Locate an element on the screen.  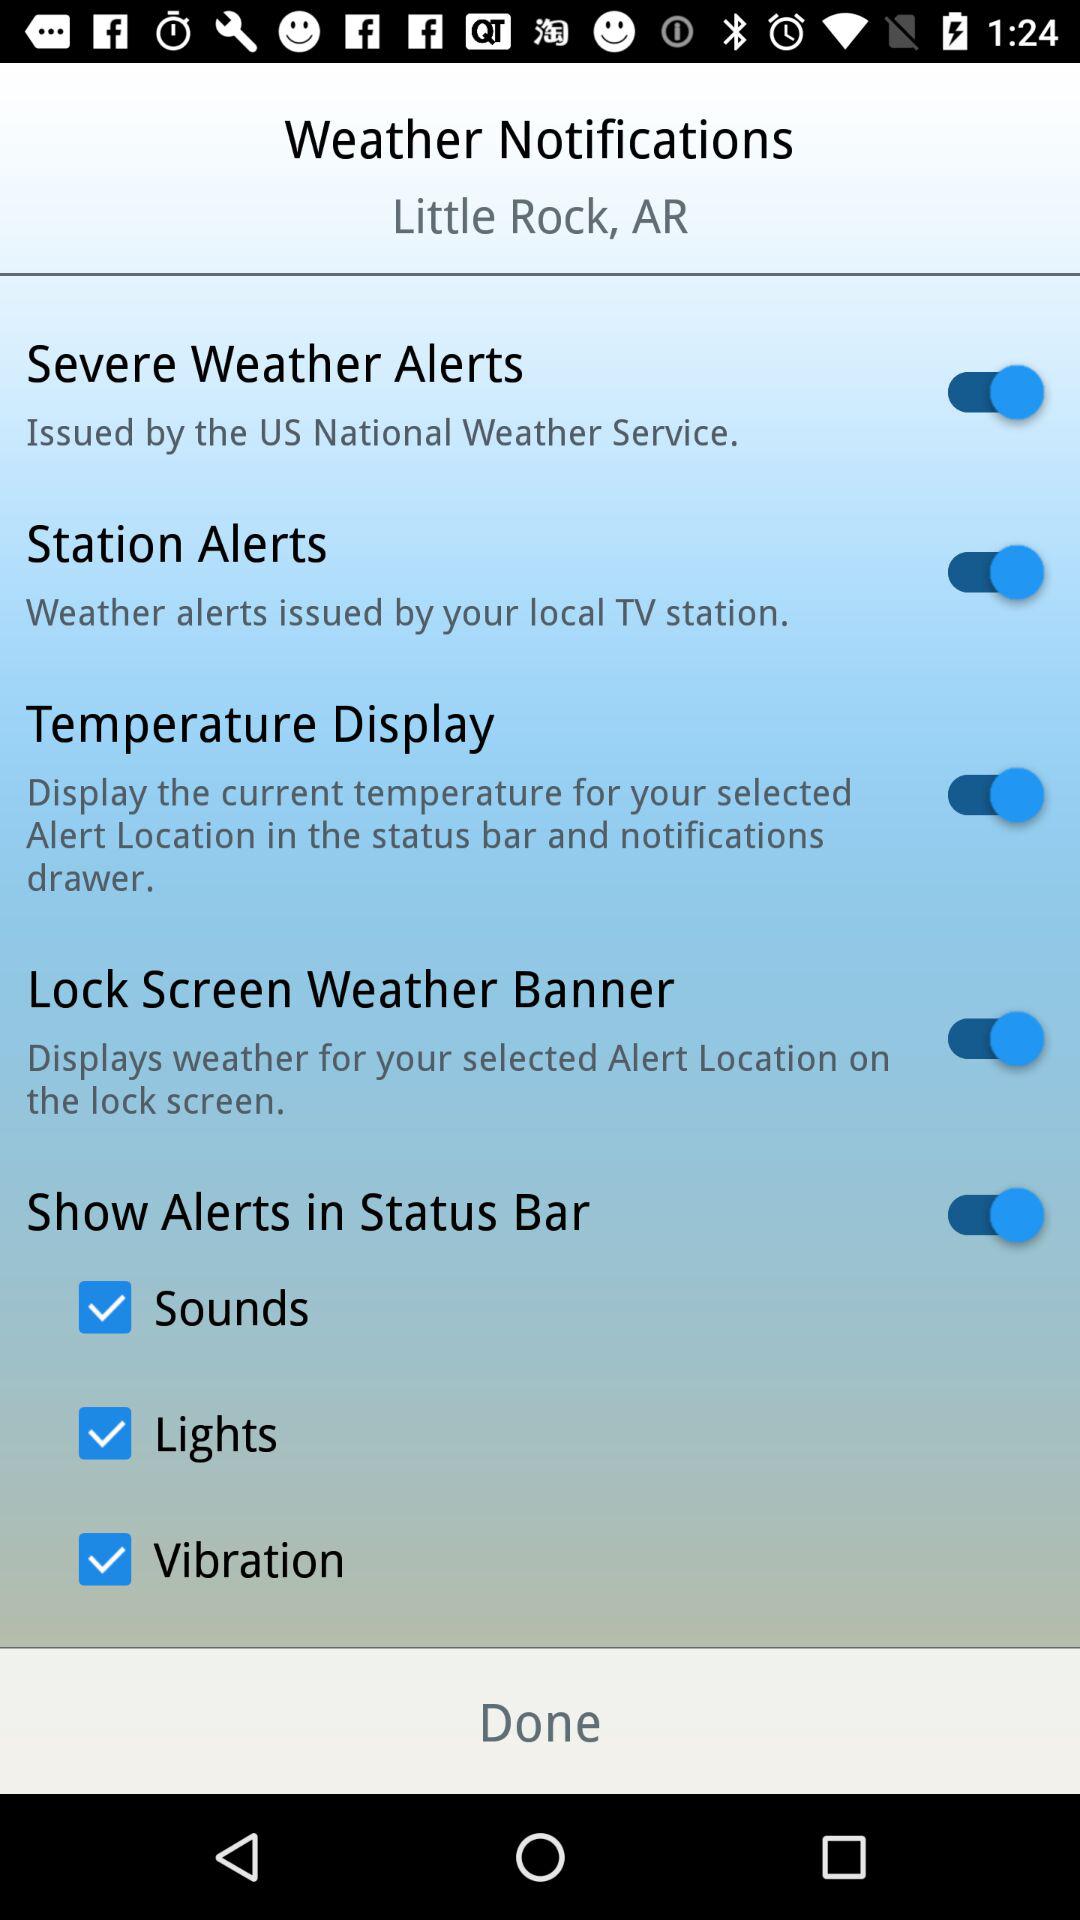
choose the item below the temperature display item is located at coordinates (461, 834).